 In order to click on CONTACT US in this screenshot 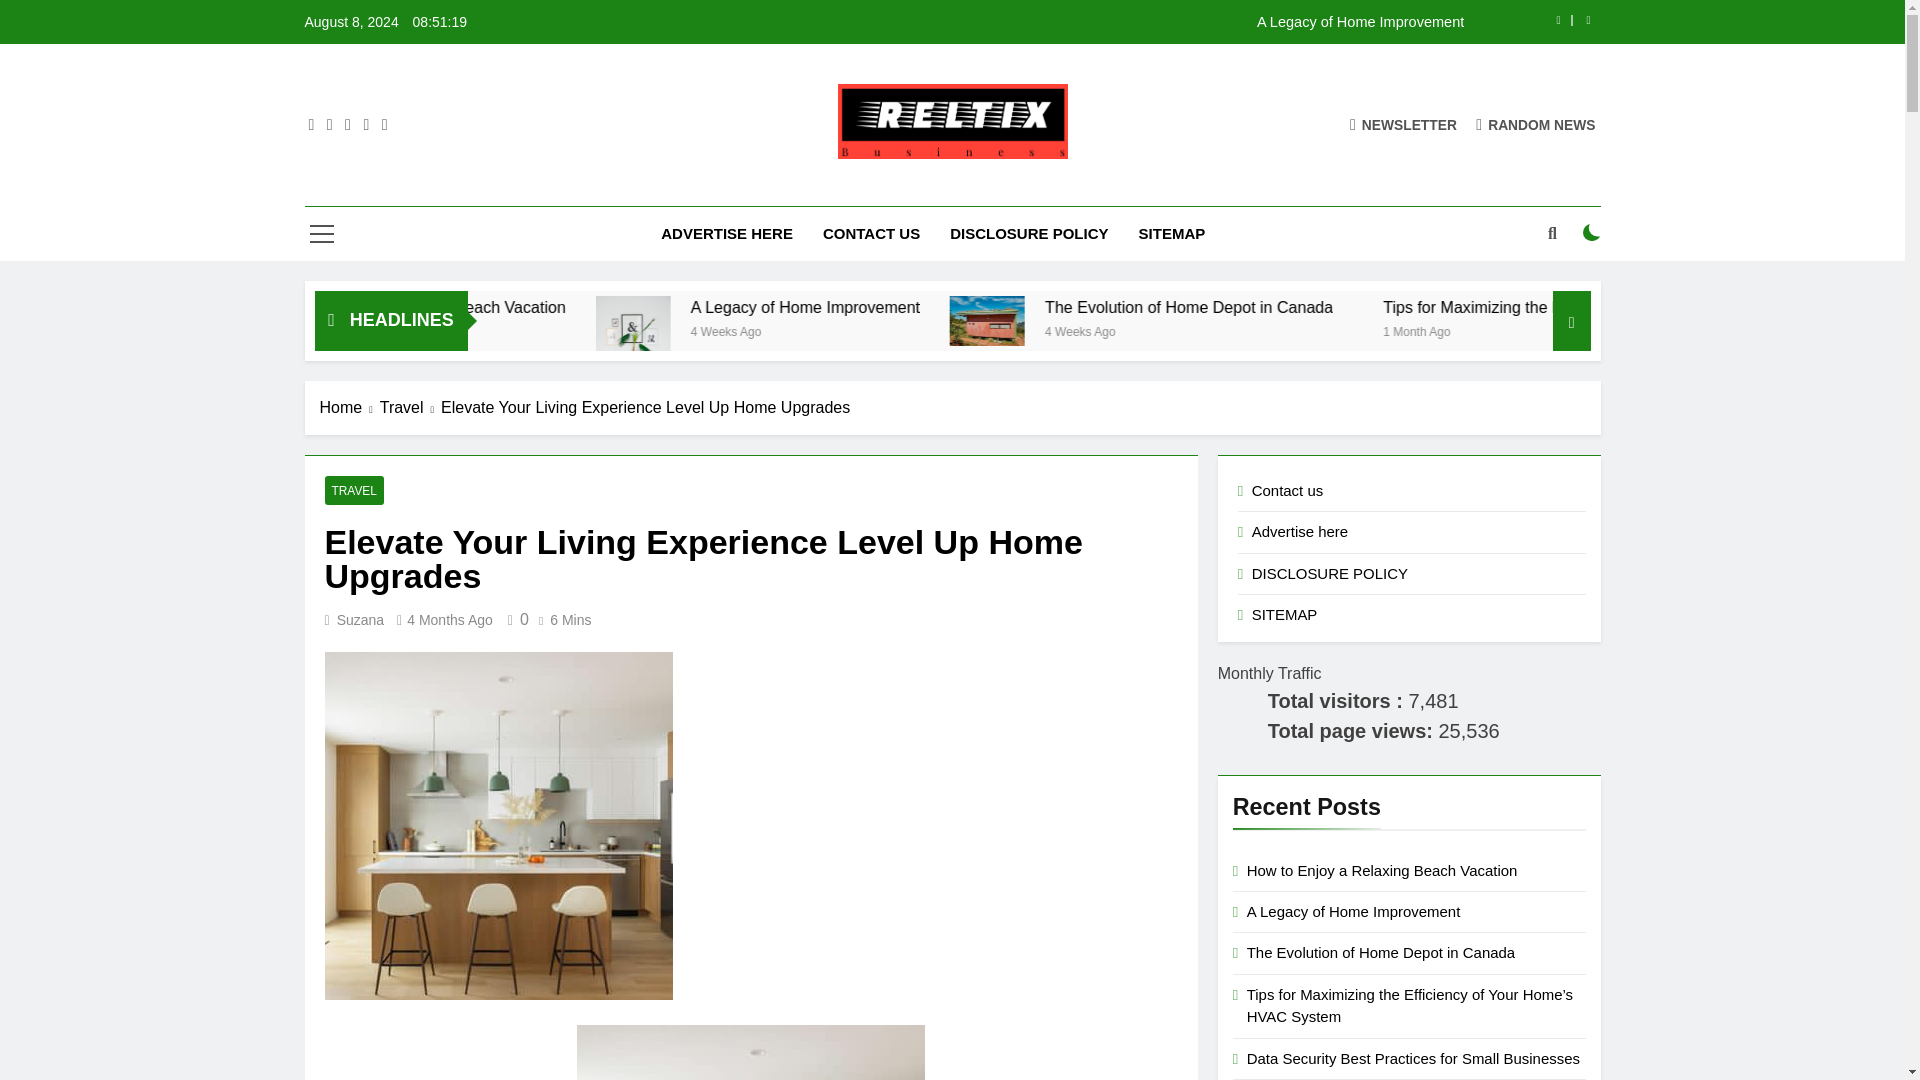, I will do `click(872, 234)`.